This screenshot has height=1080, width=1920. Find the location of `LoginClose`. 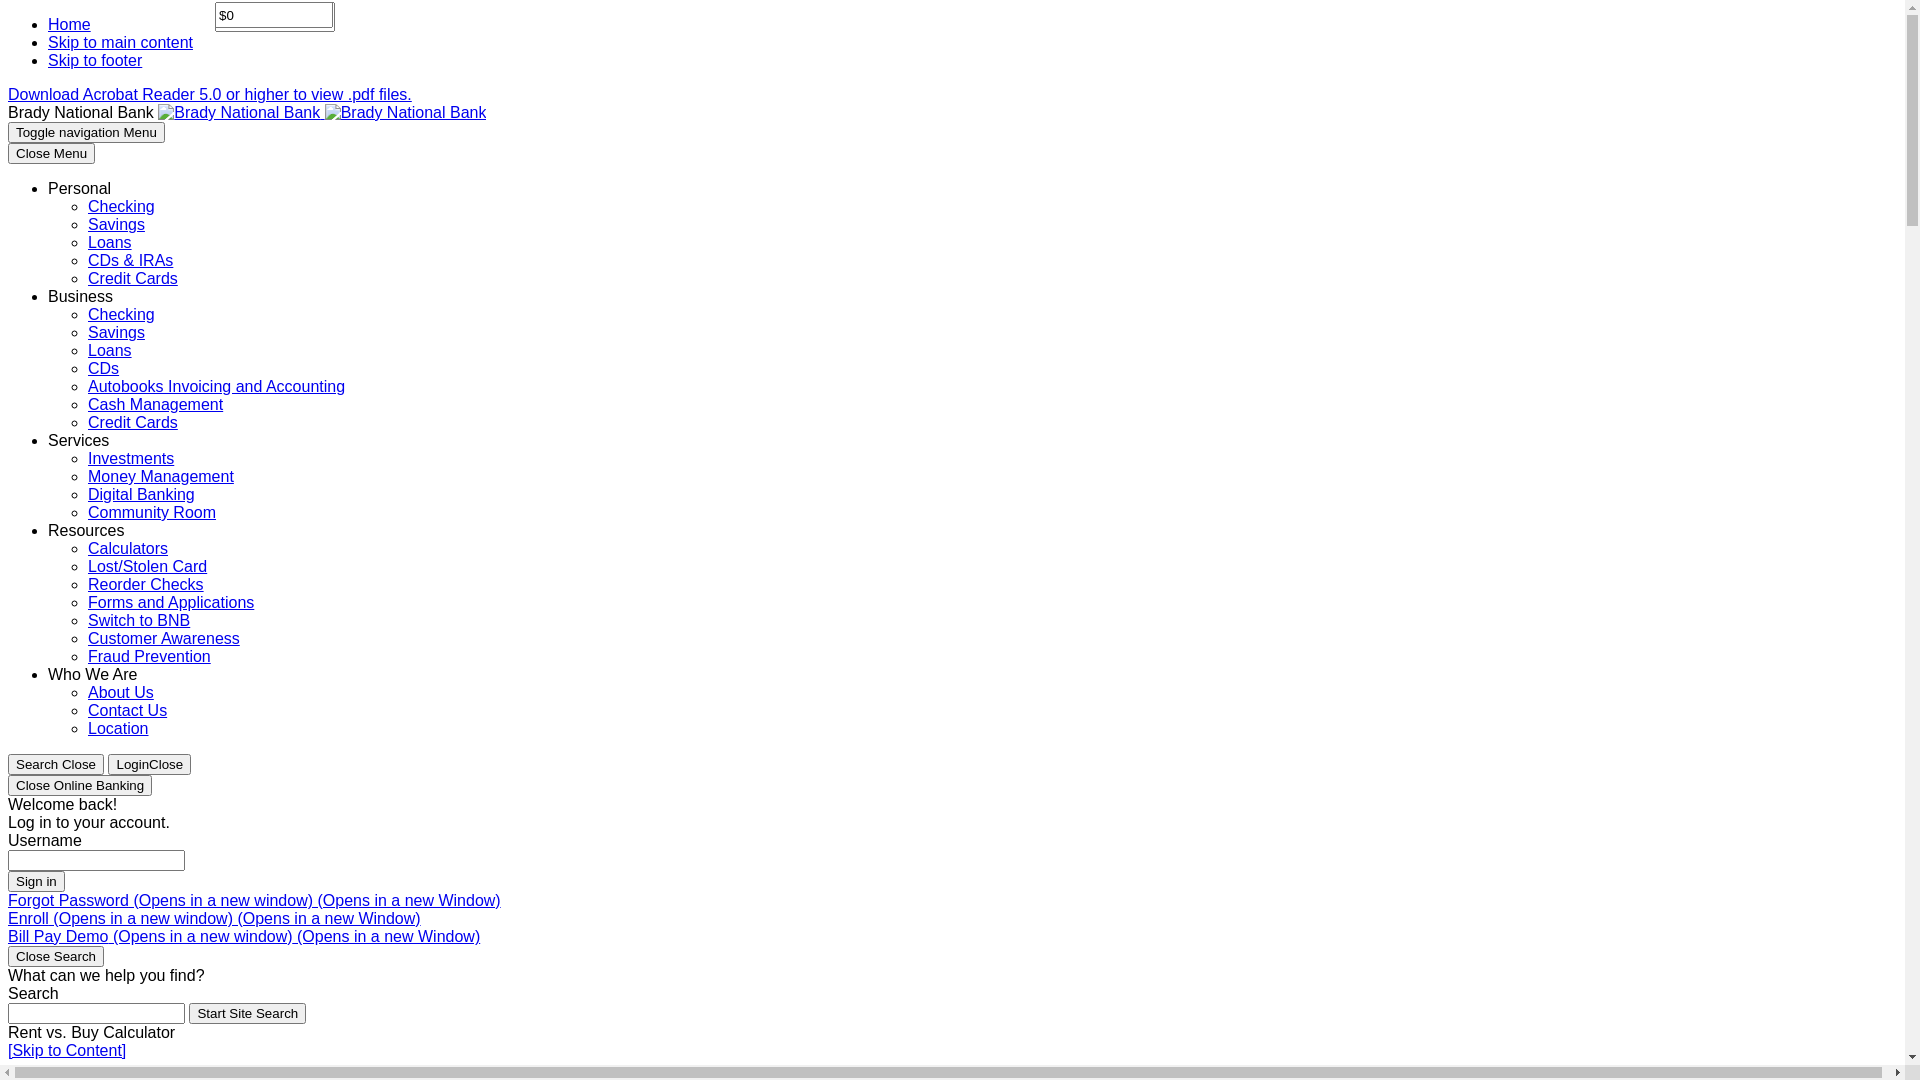

LoginClose is located at coordinates (150, 764).